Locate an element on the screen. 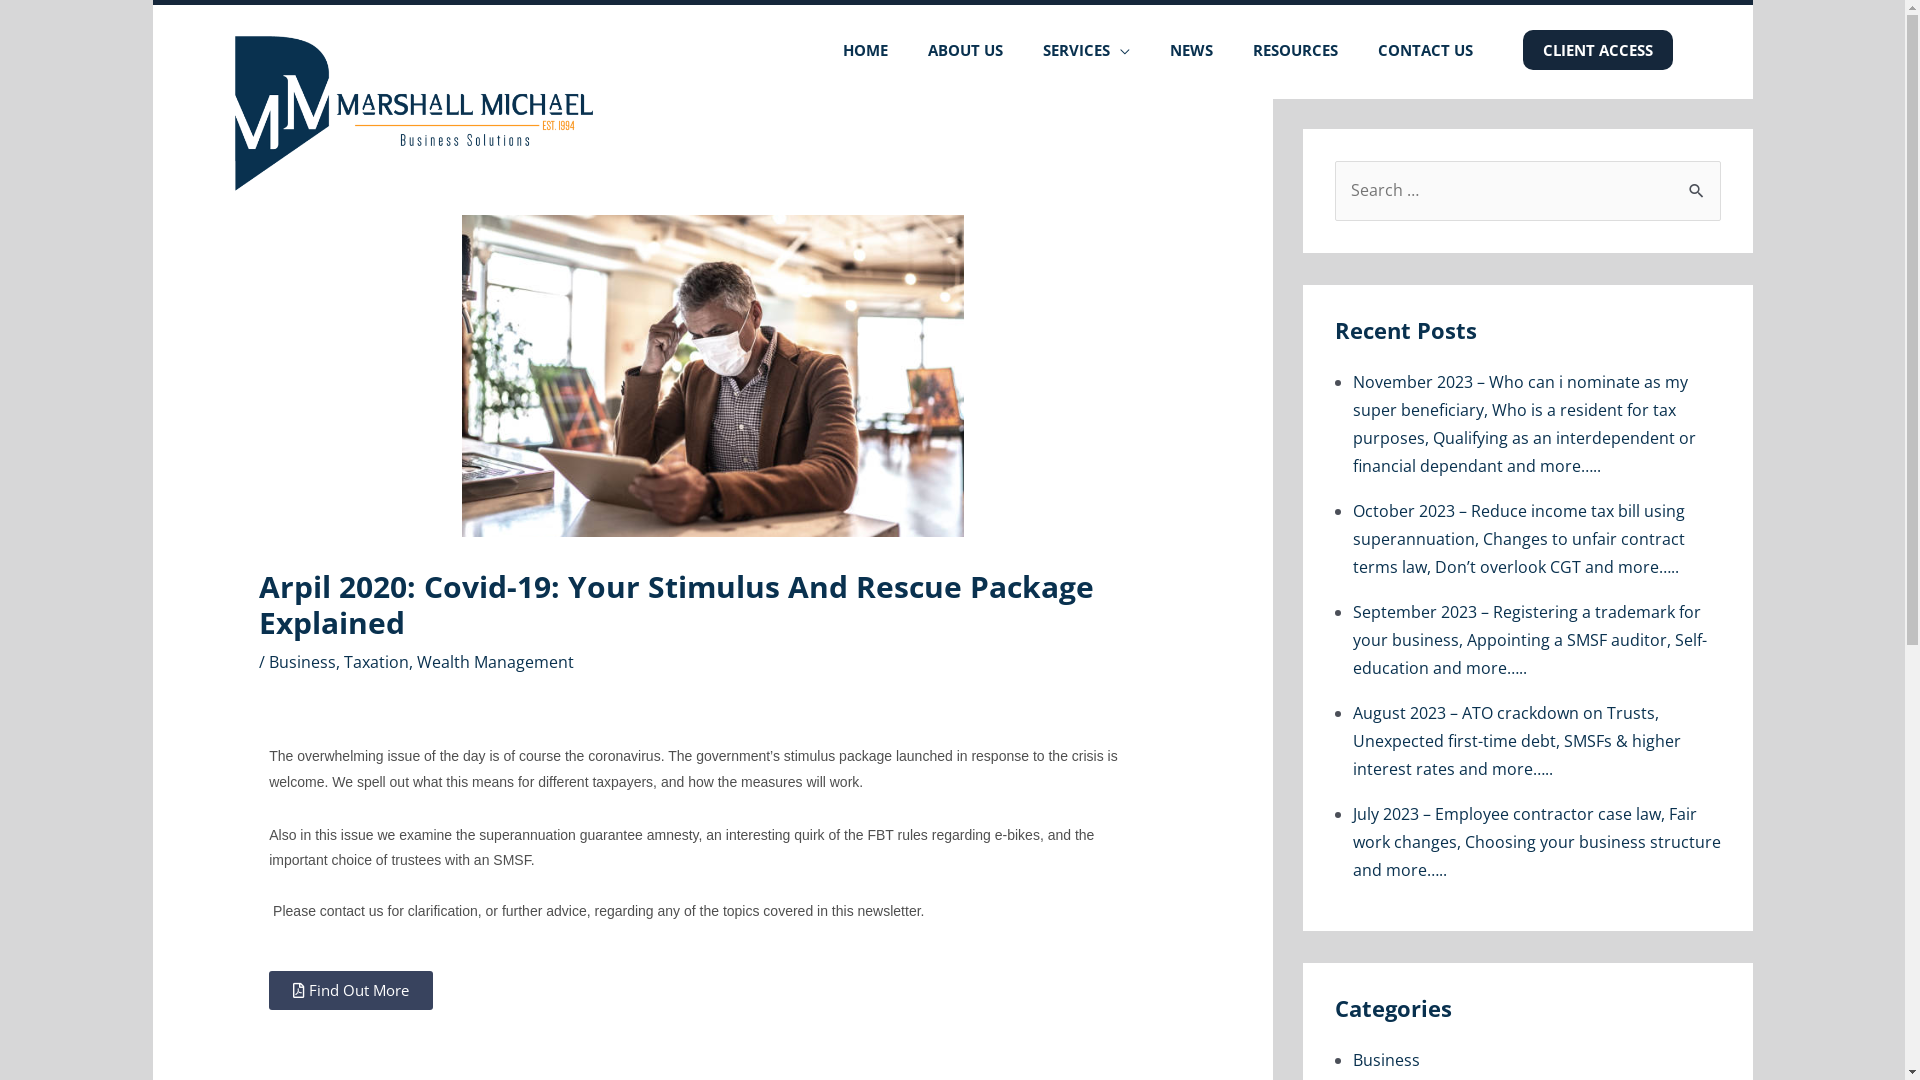 This screenshot has height=1080, width=1920. RESOURCES is located at coordinates (1294, 50).